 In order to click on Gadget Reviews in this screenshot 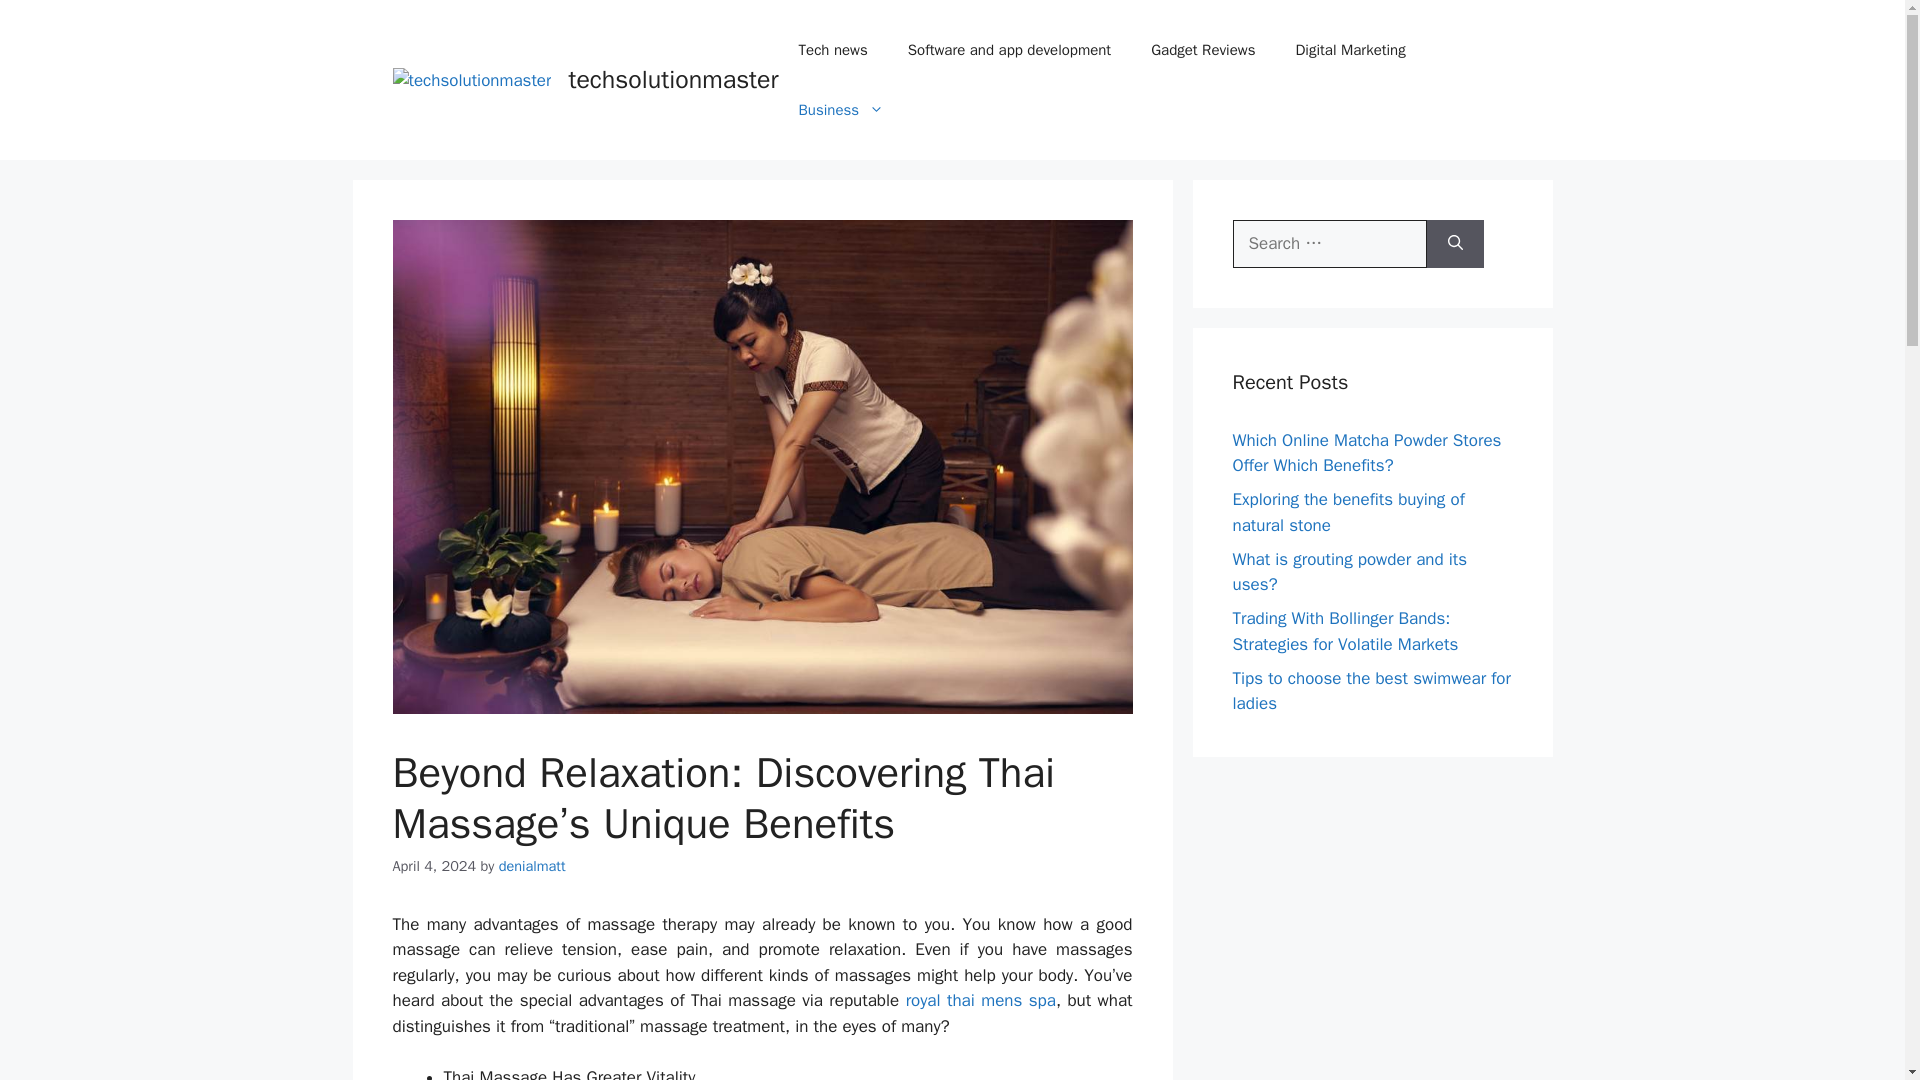, I will do `click(1202, 50)`.